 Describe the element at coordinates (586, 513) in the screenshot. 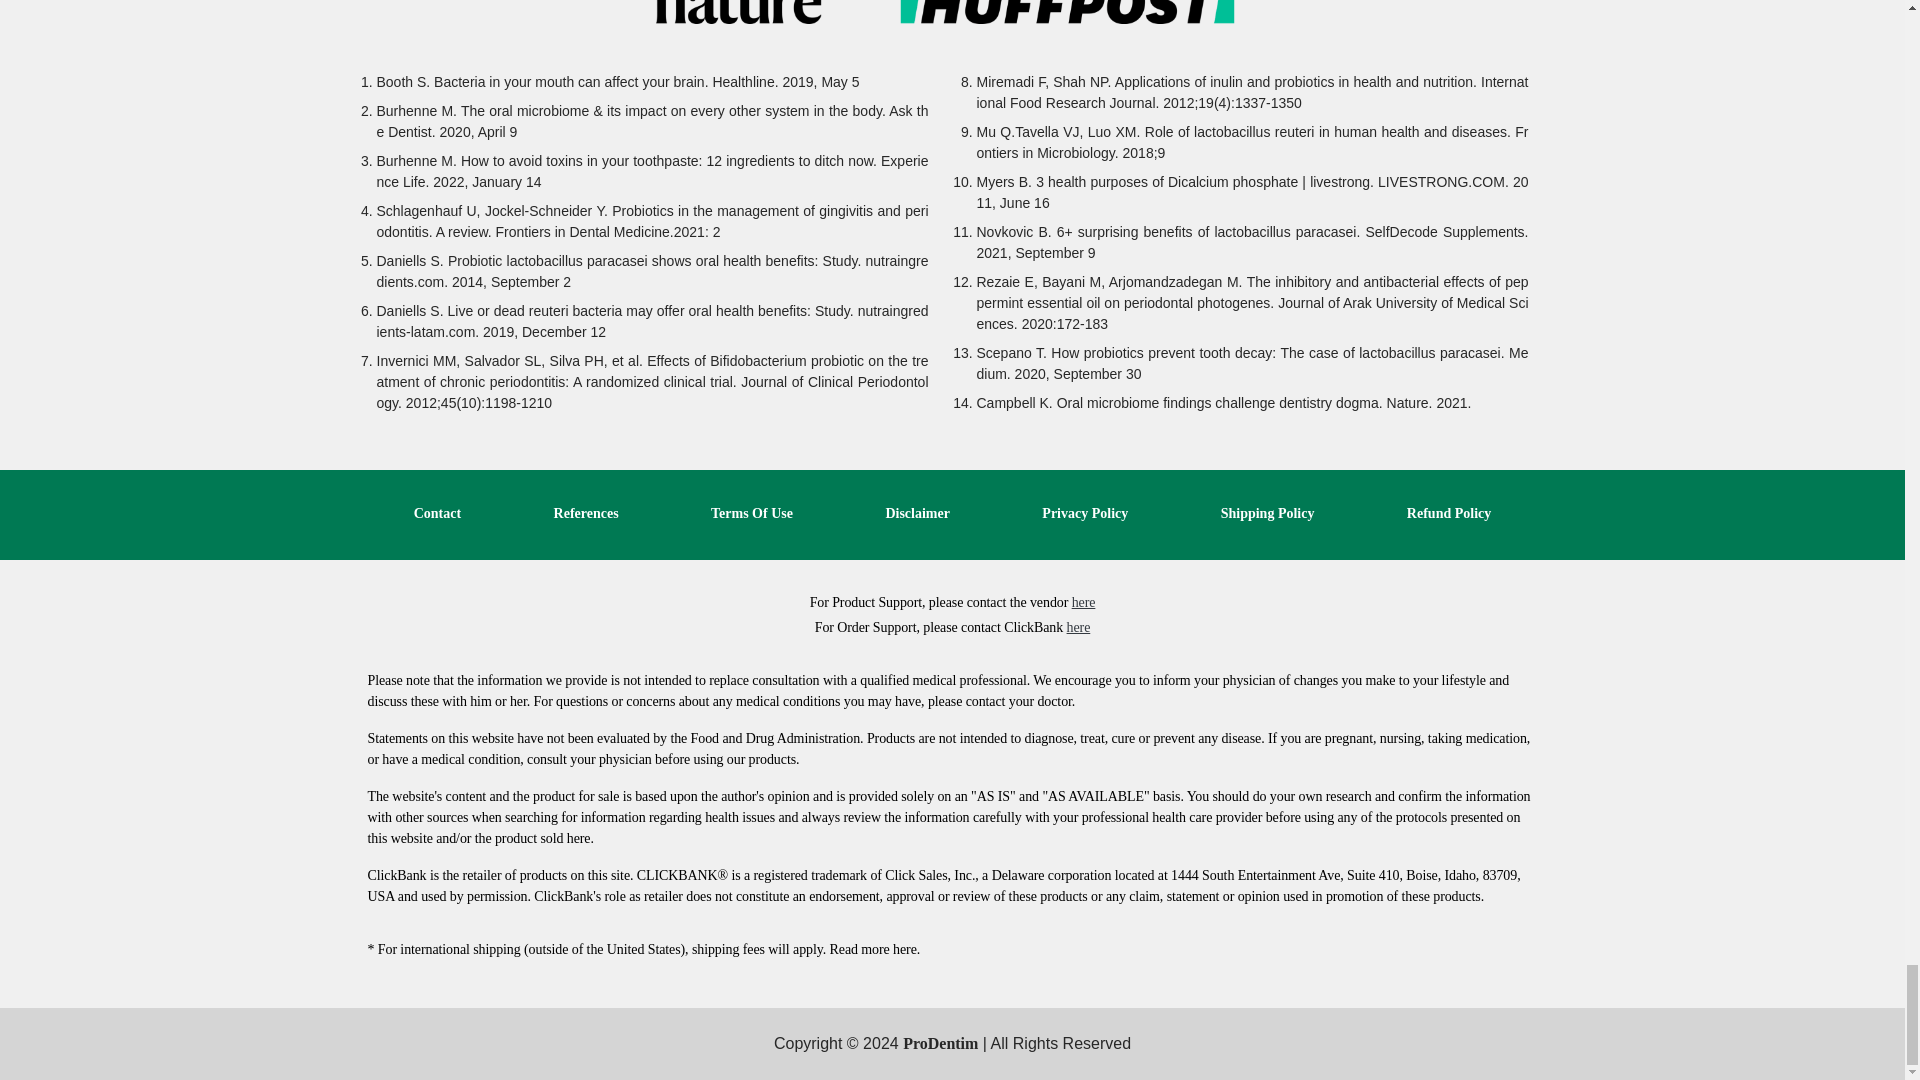

I see `References` at that location.